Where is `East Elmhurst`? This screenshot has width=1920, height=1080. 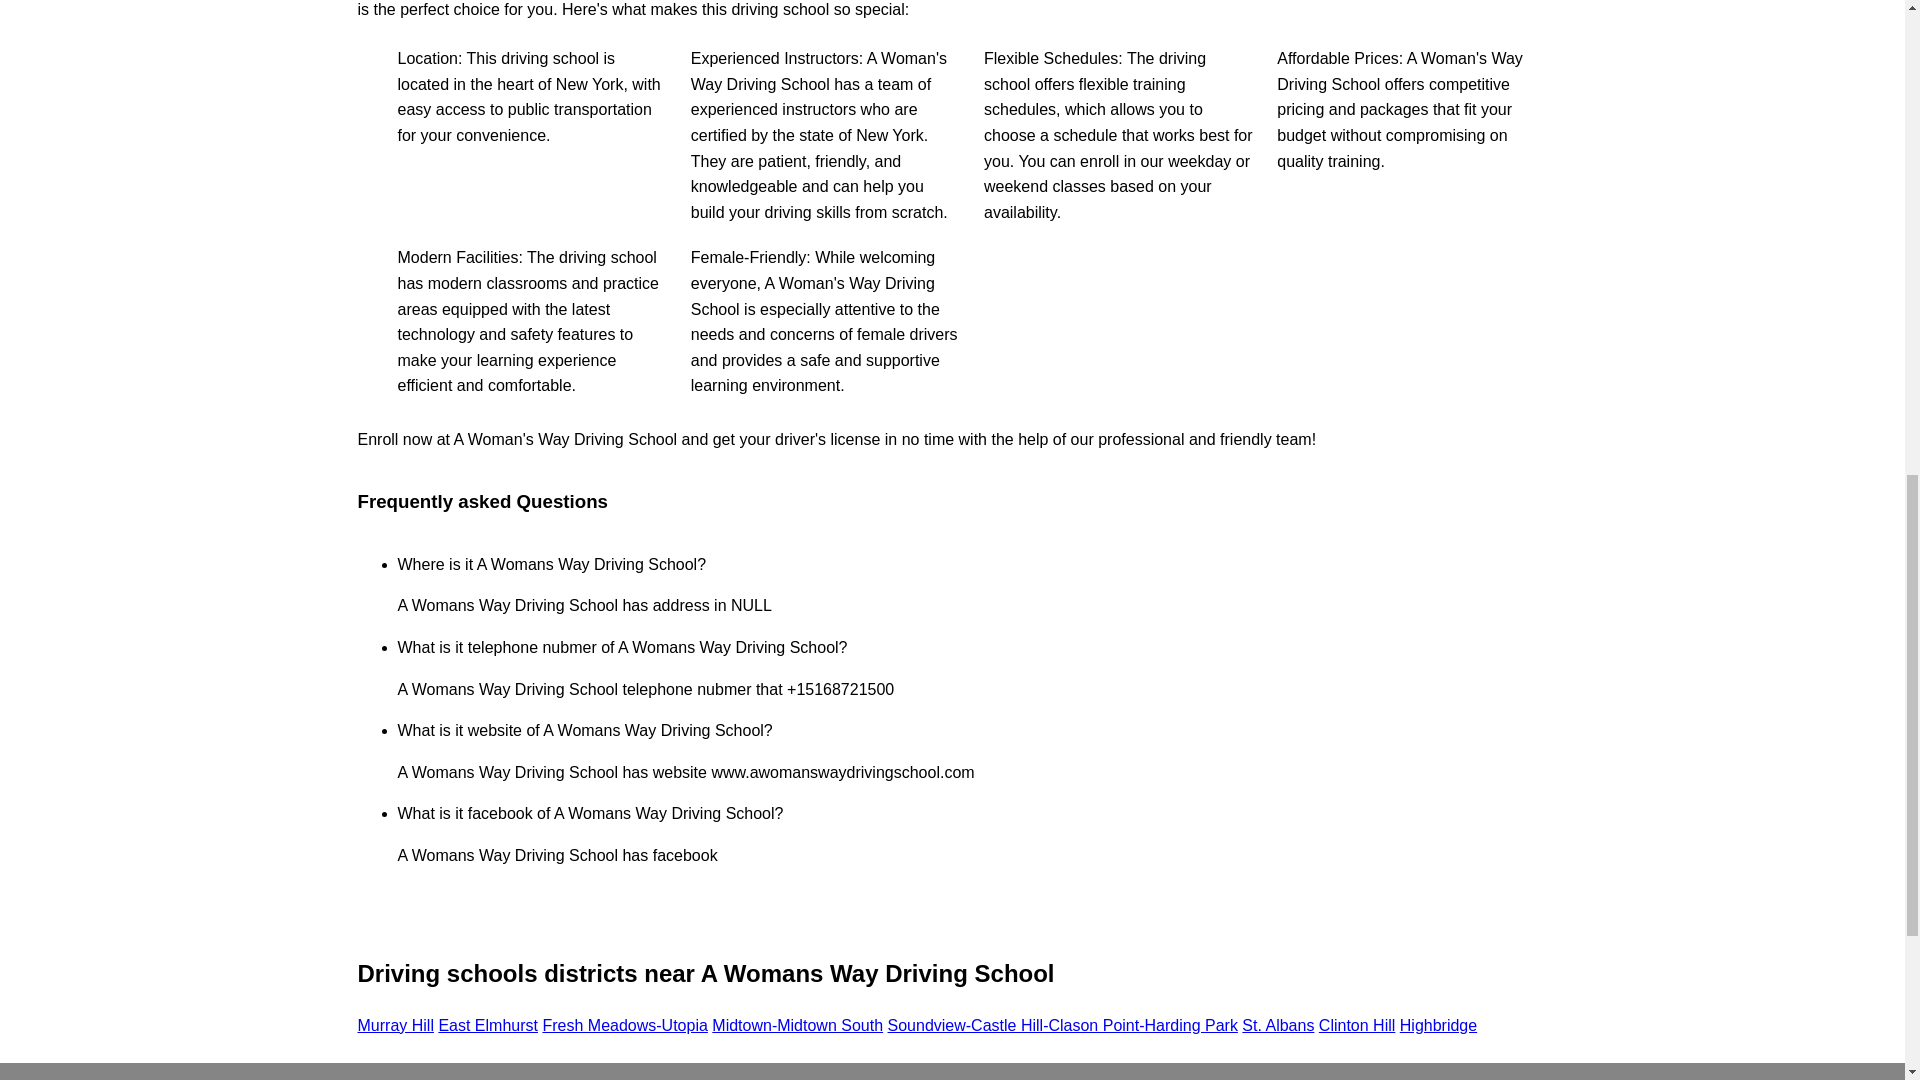 East Elmhurst is located at coordinates (487, 1025).